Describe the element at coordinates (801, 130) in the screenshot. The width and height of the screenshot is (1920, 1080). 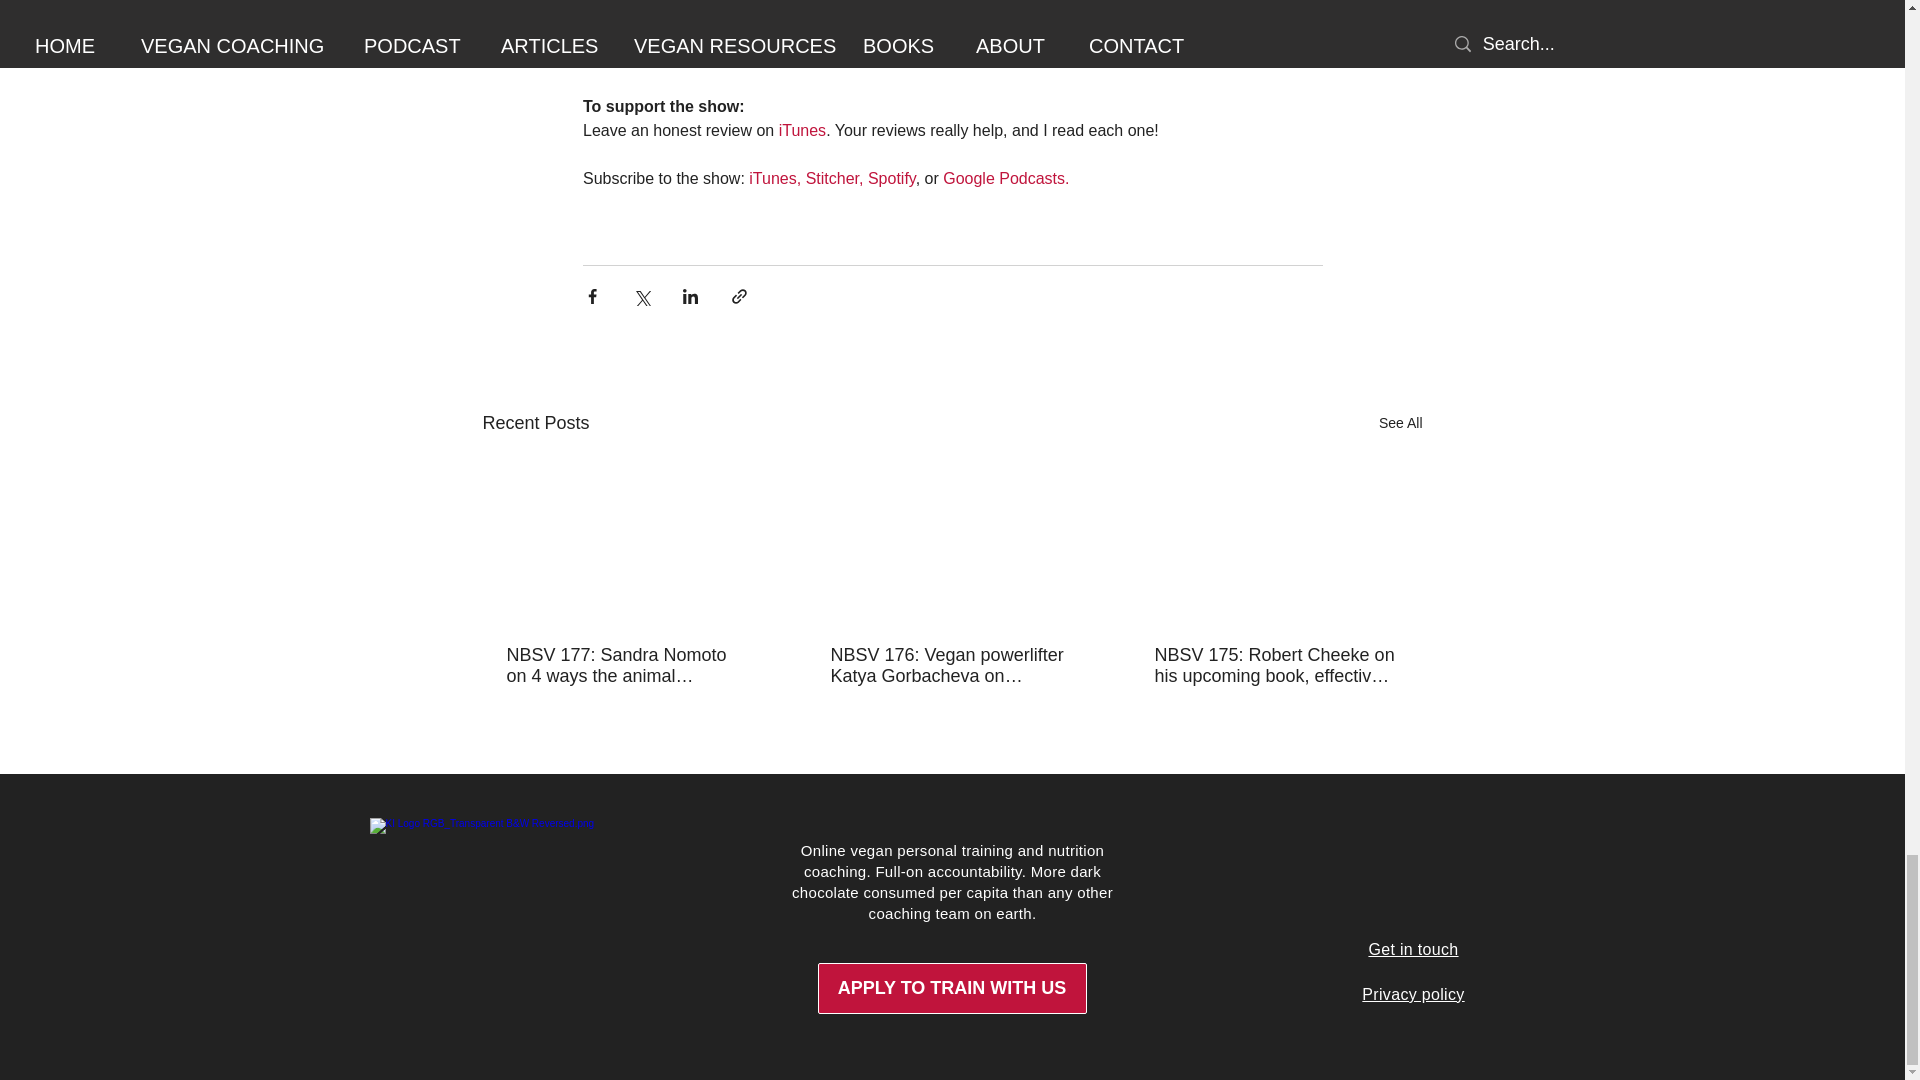
I see `iTunes` at that location.